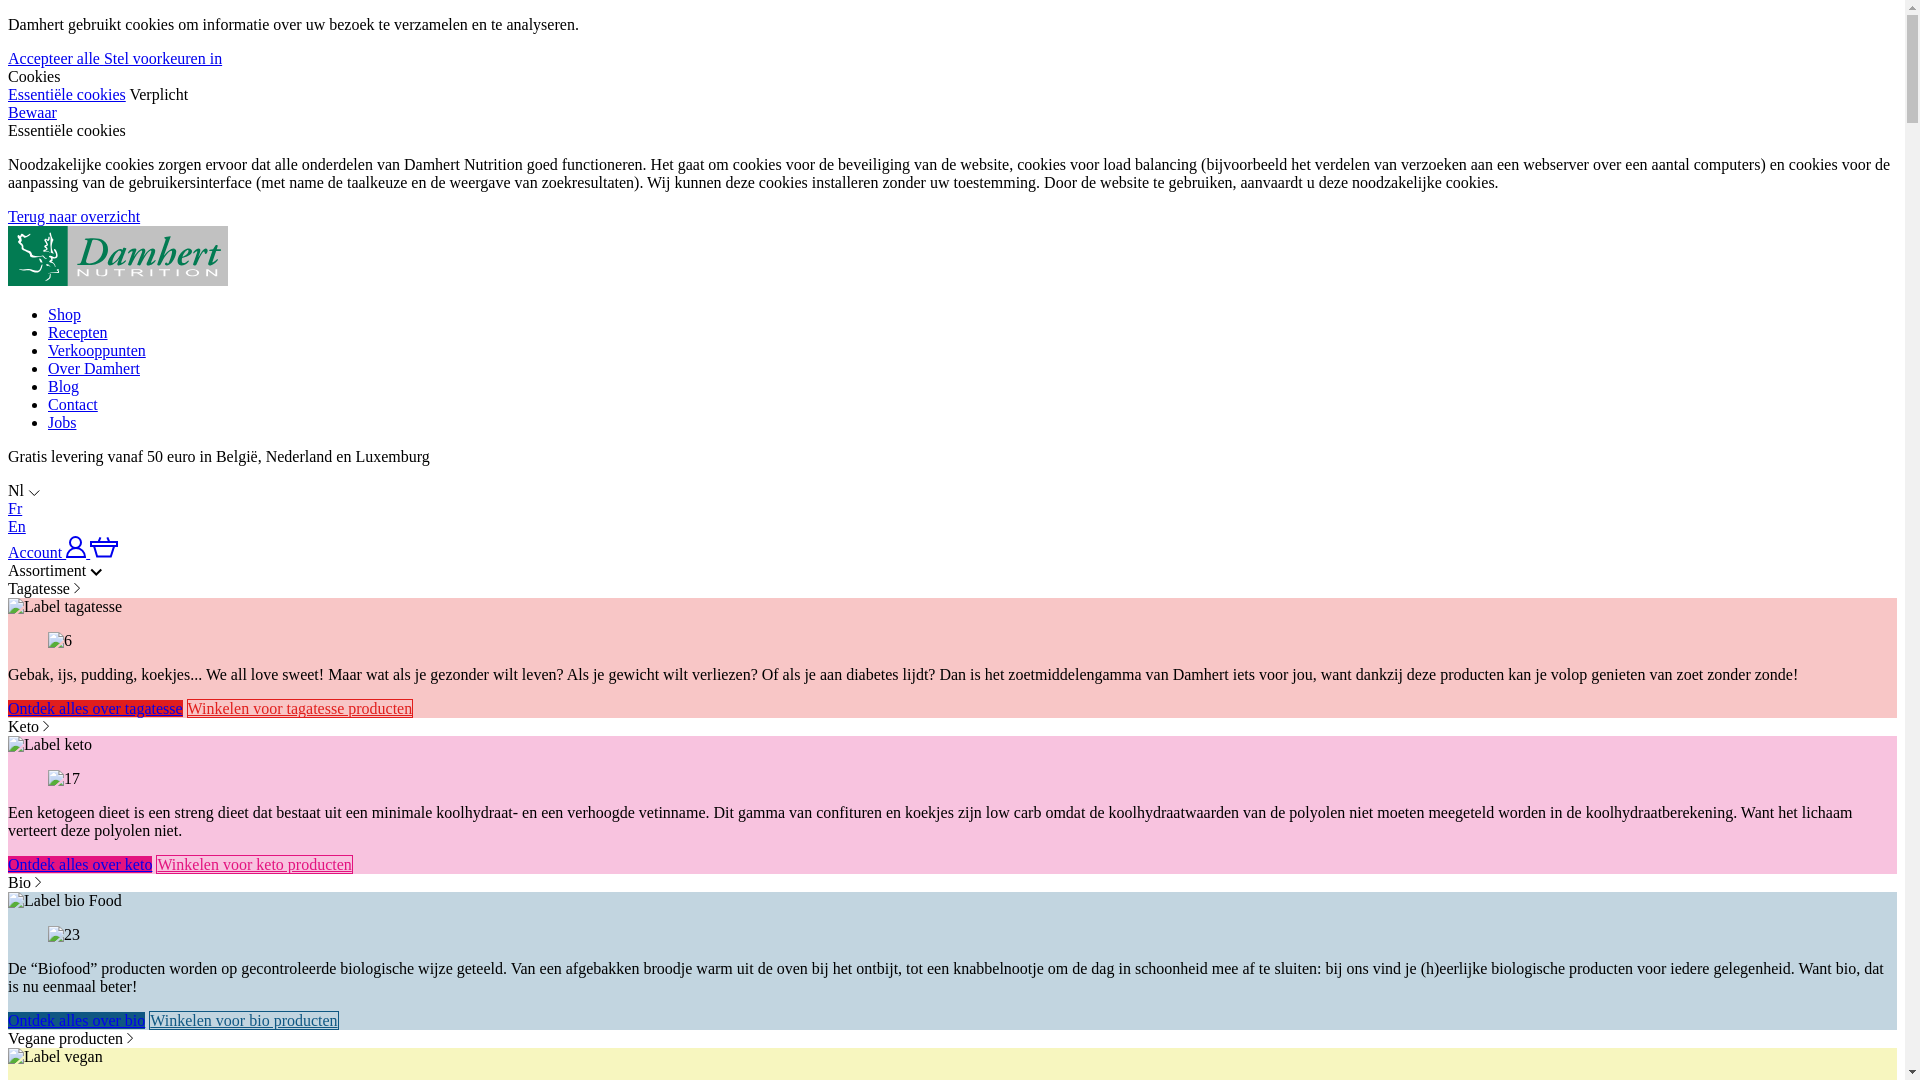  Describe the element at coordinates (62, 422) in the screenshot. I see `Jobs` at that location.